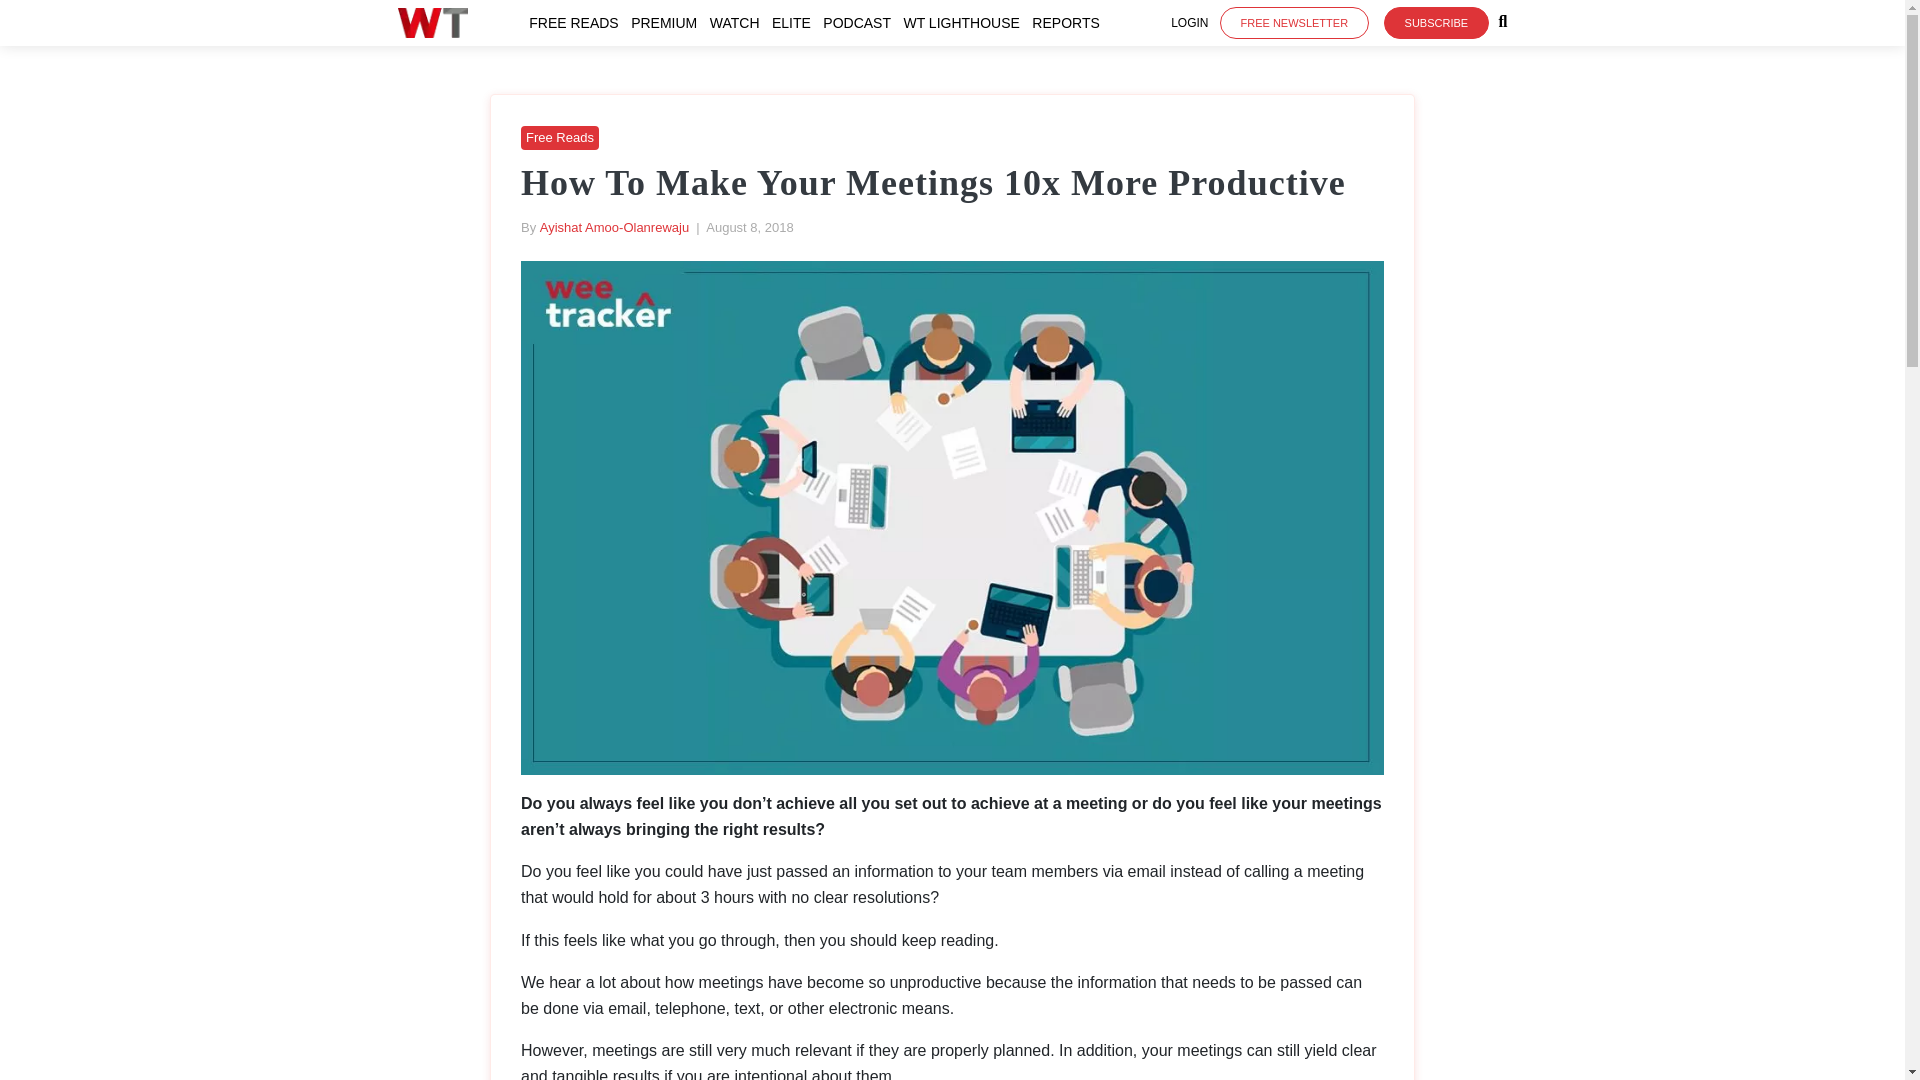 Image resolution: width=1920 pixels, height=1080 pixels. What do you see at coordinates (860, 23) in the screenshot?
I see `PODCAST` at bounding box center [860, 23].